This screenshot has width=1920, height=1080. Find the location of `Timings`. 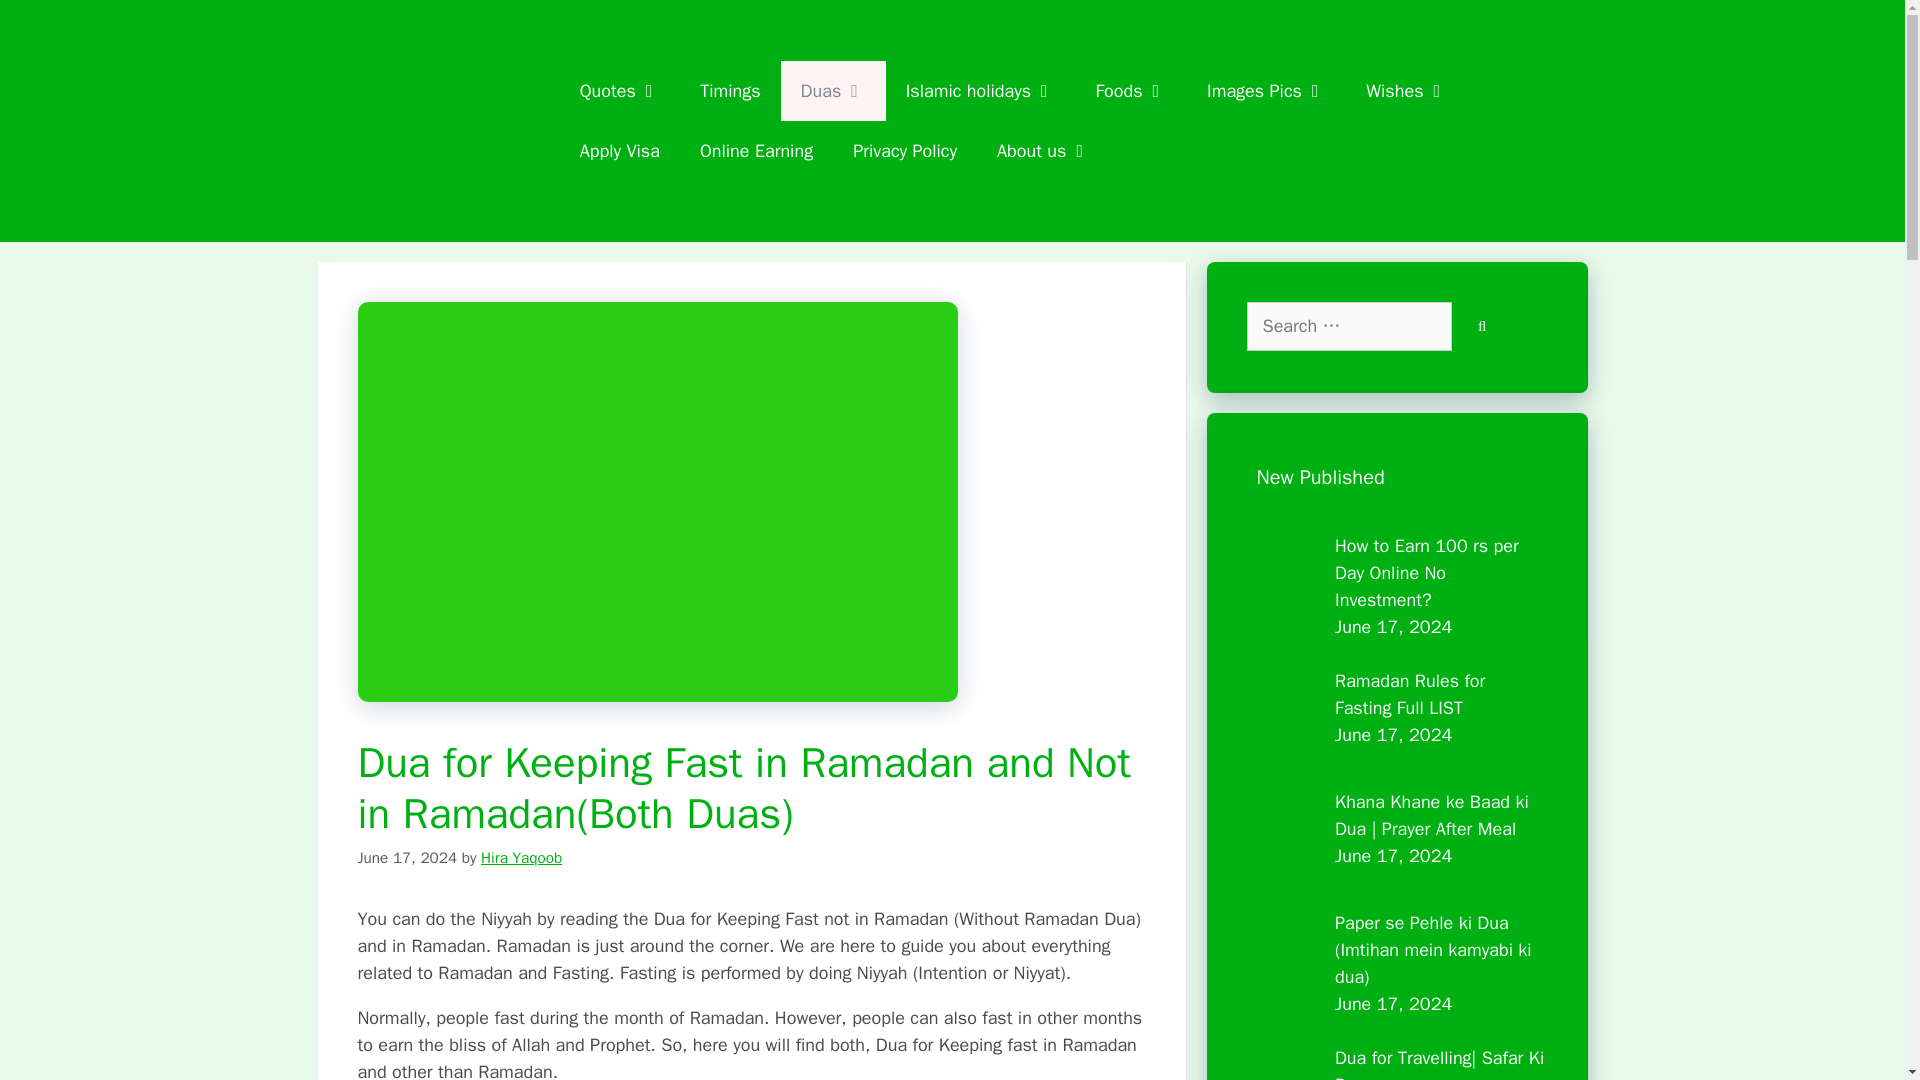

Timings is located at coordinates (729, 90).